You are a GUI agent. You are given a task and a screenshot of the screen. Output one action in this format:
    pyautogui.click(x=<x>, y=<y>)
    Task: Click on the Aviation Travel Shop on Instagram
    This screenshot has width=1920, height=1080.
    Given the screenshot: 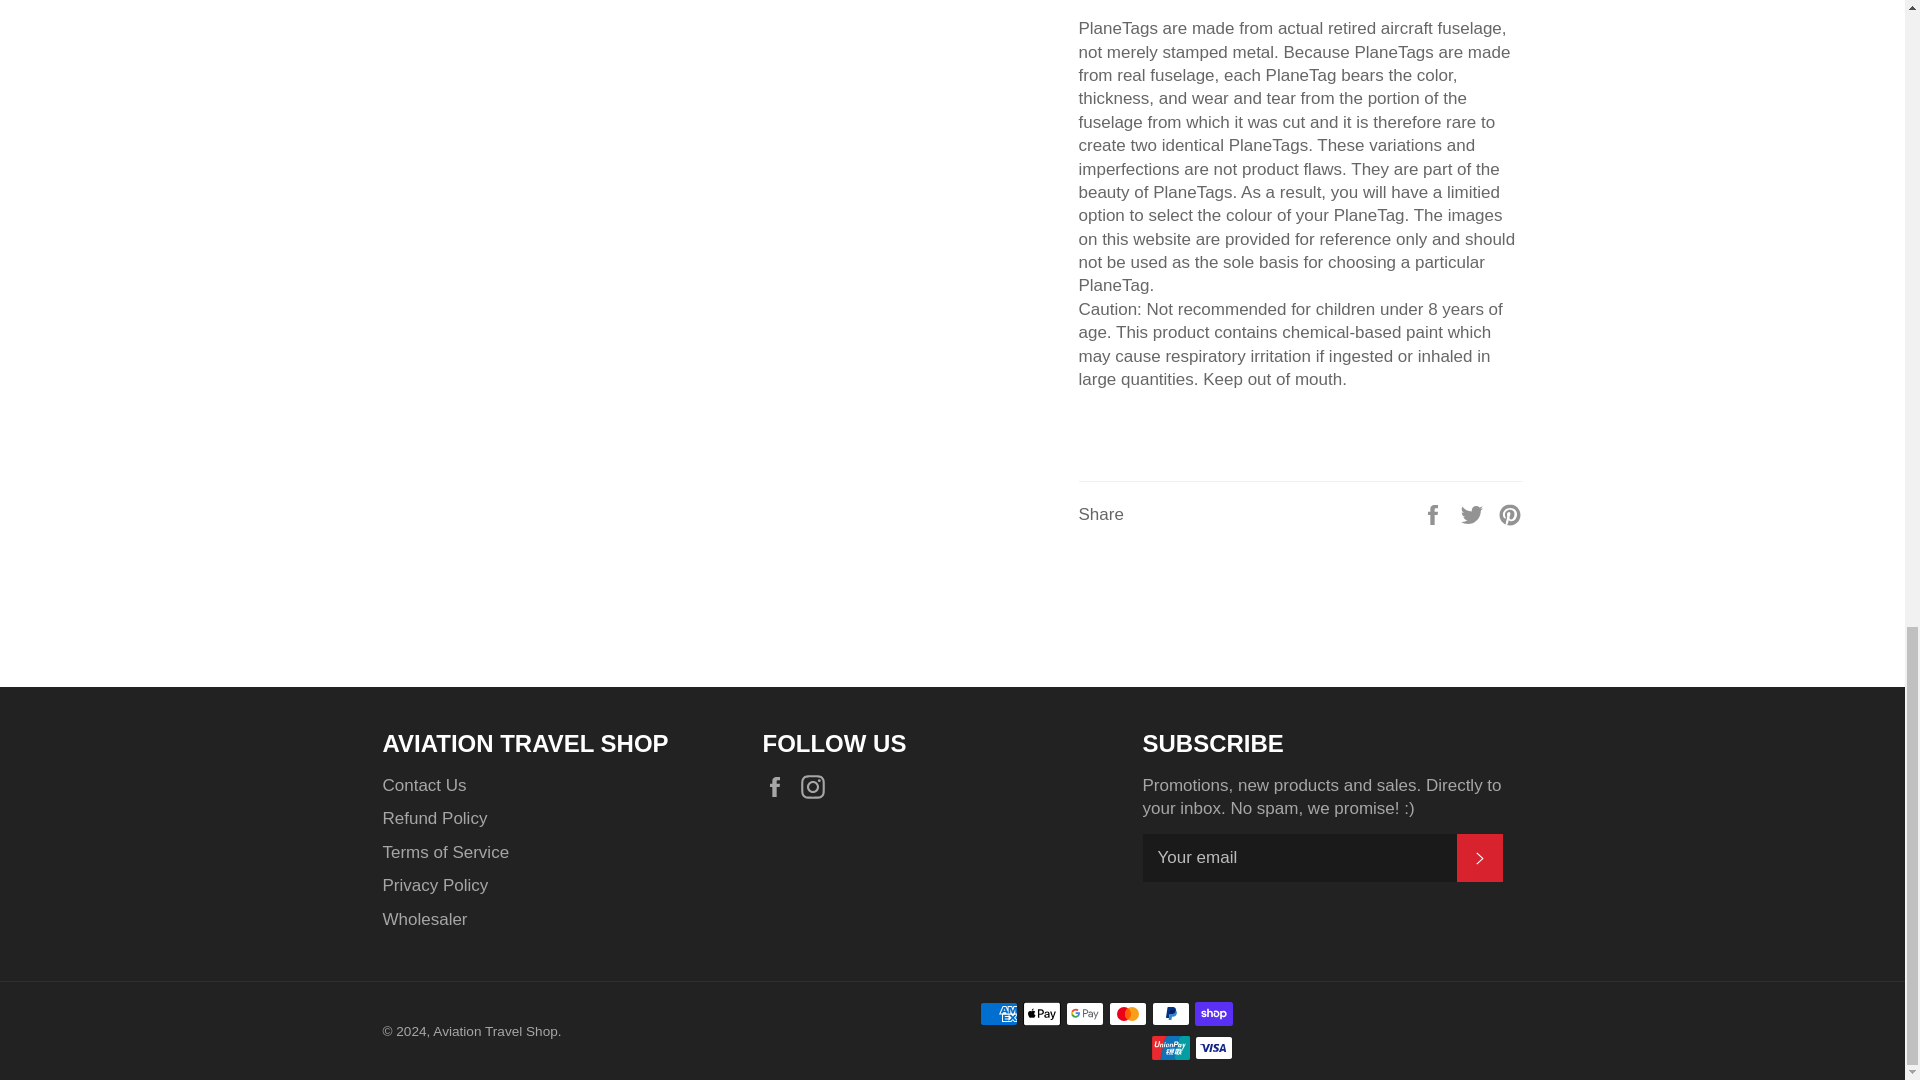 What is the action you would take?
    pyautogui.click(x=818, y=786)
    